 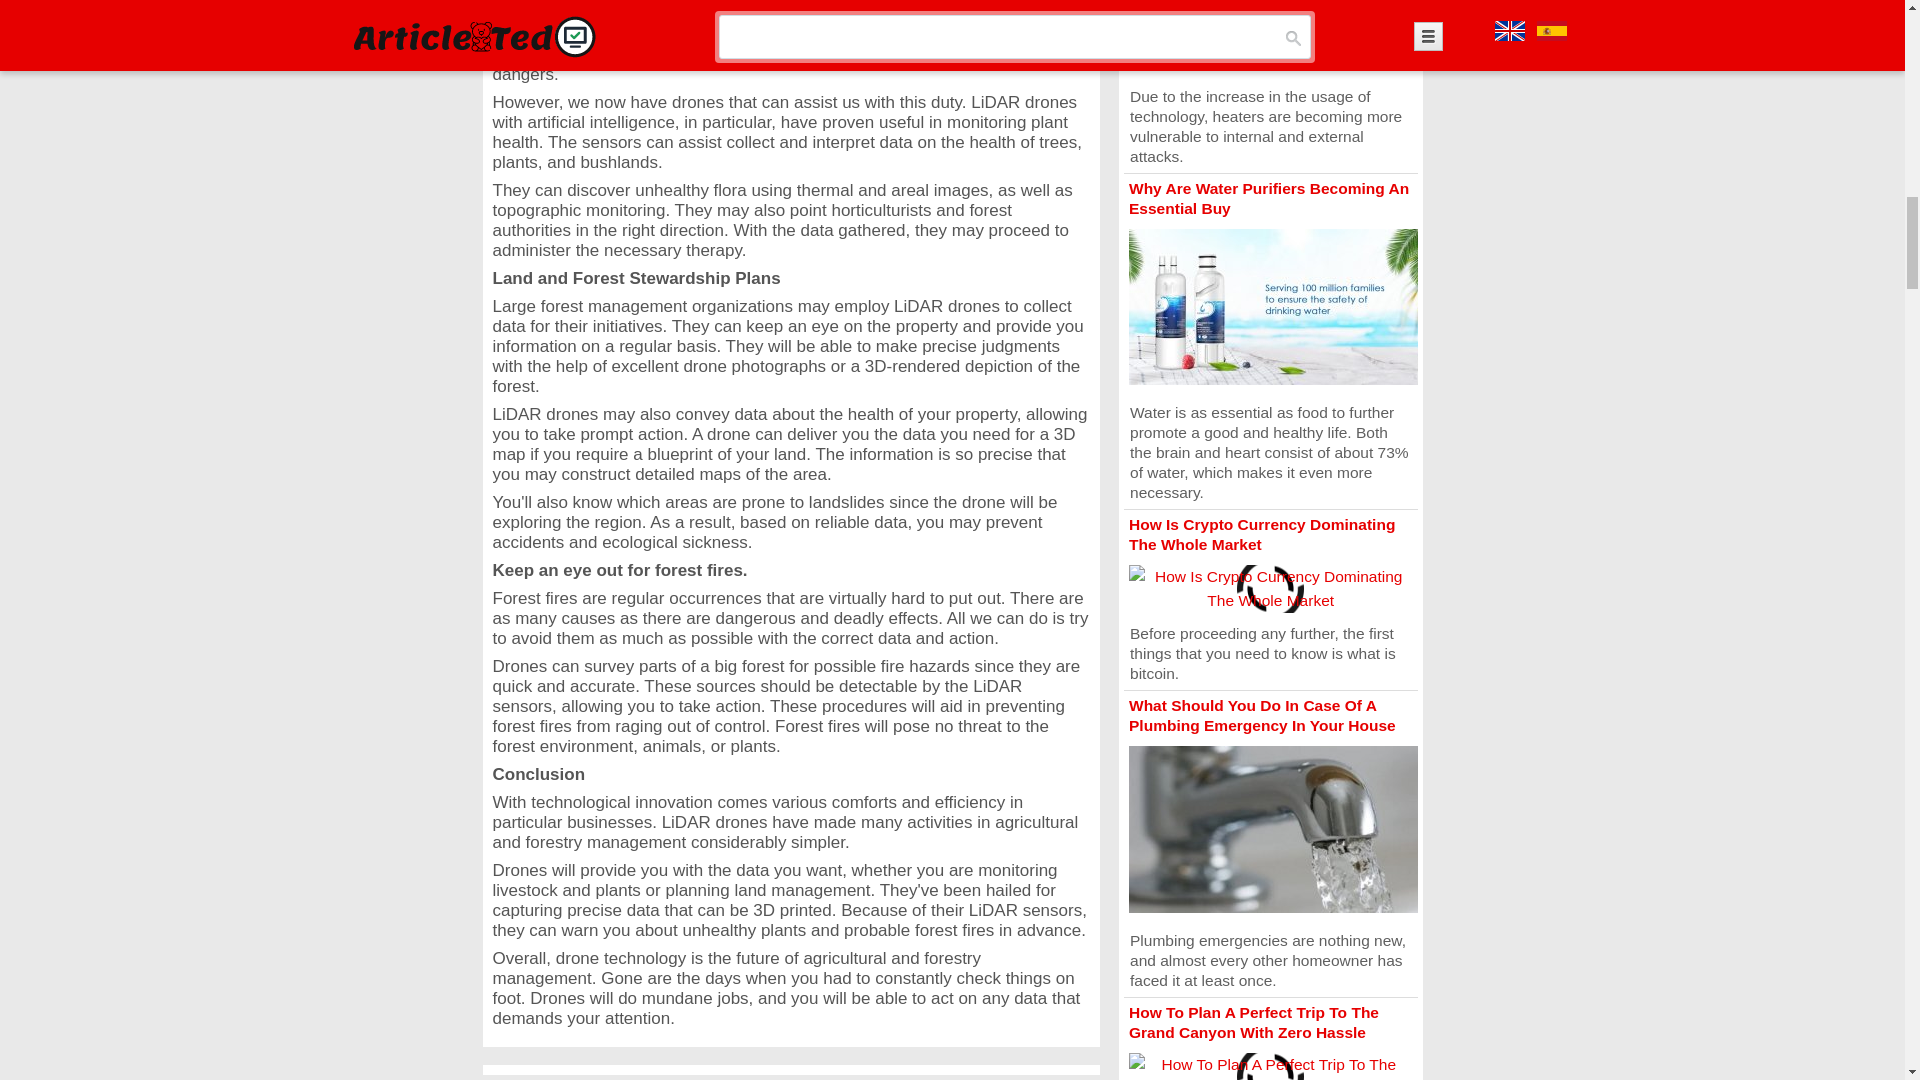 What do you see at coordinates (1262, 534) in the screenshot?
I see `How Is Crypto Currency Dominating The Whole Market` at bounding box center [1262, 534].